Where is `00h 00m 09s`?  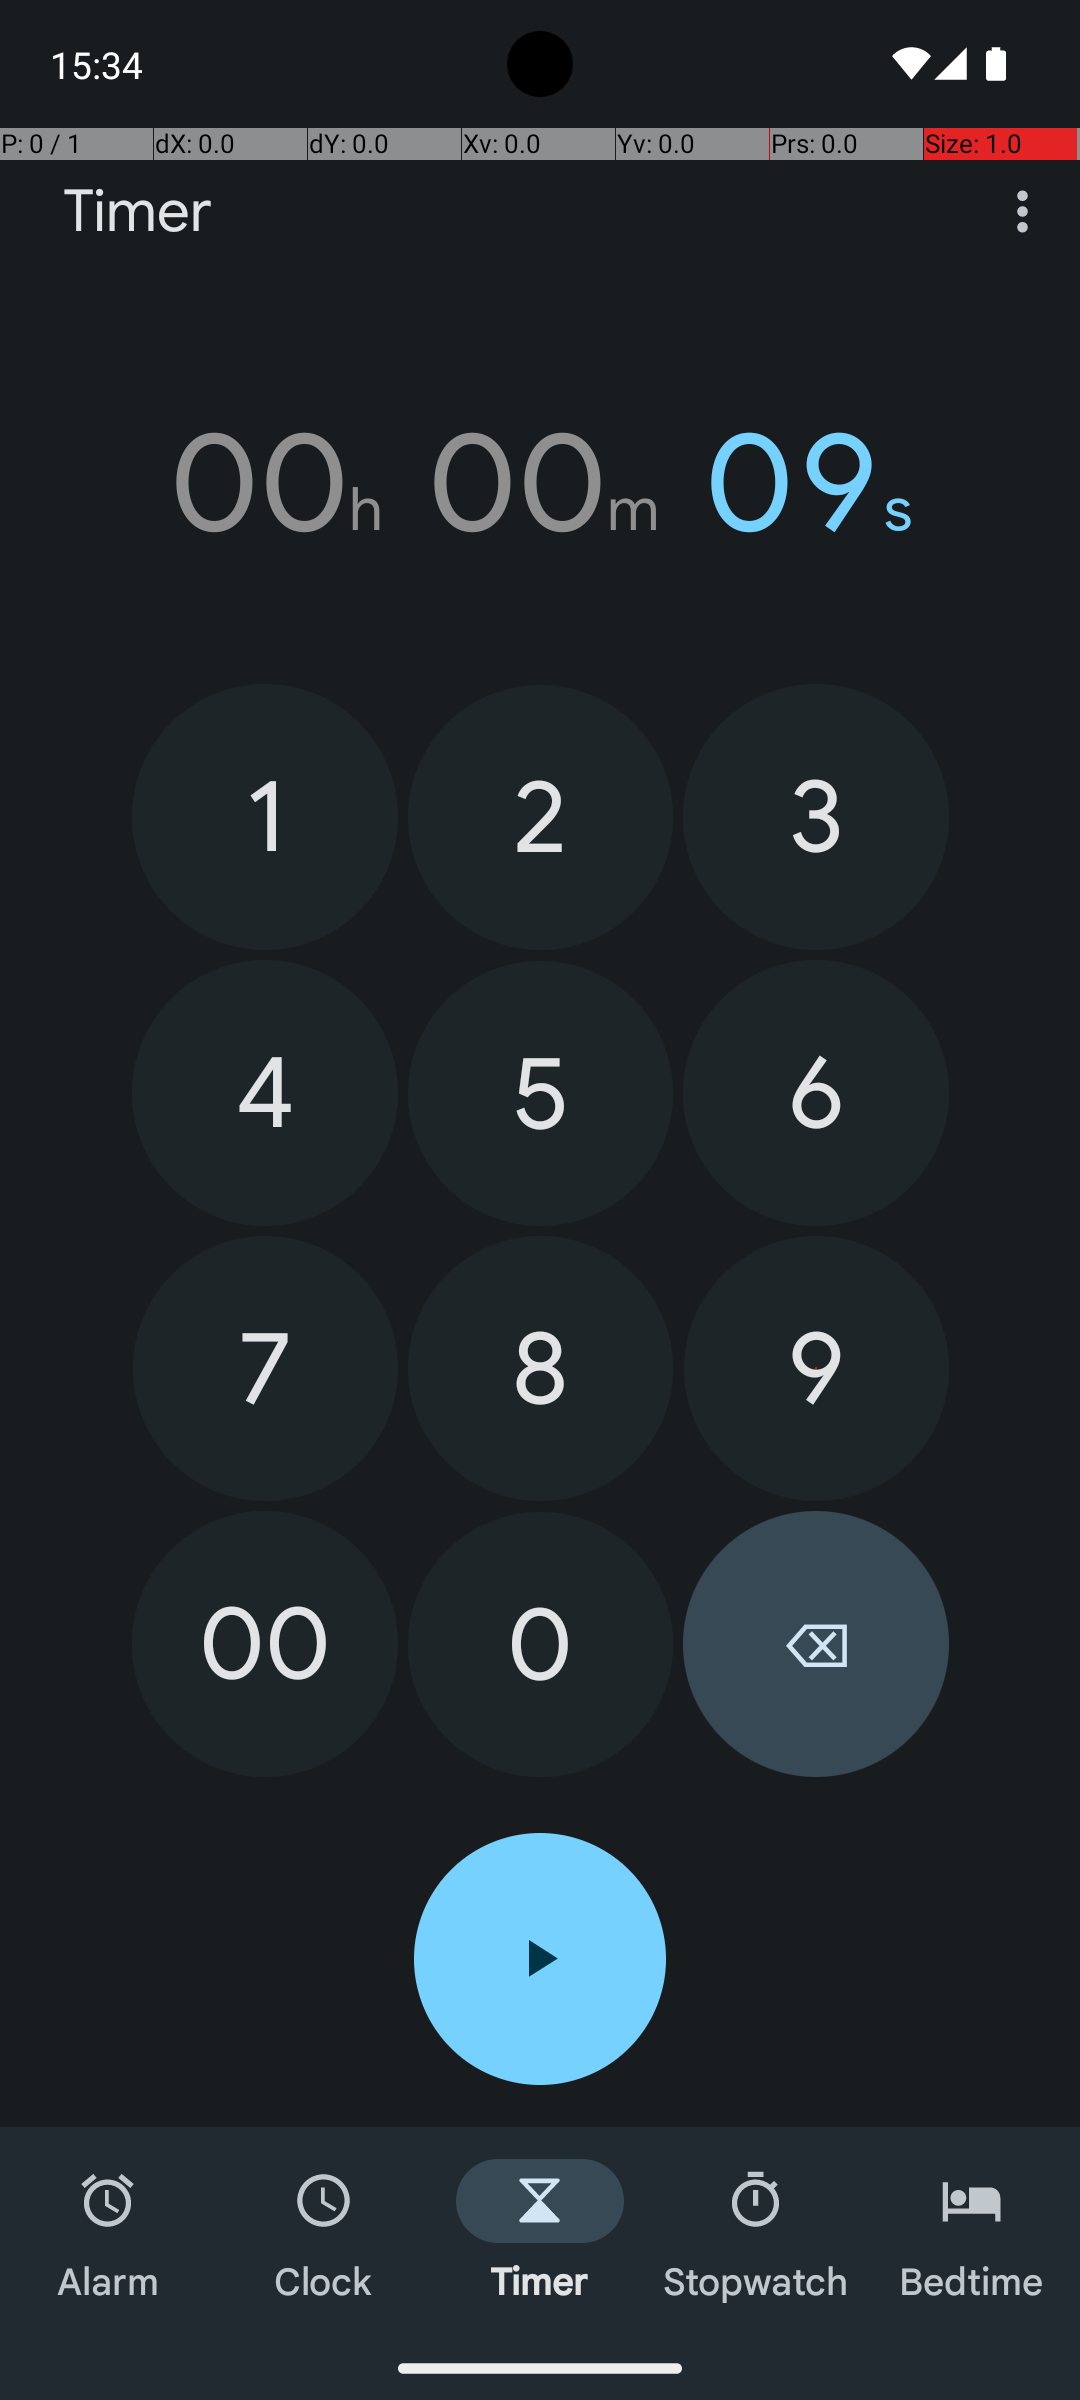
00h 00m 09s is located at coordinates (540, 483).